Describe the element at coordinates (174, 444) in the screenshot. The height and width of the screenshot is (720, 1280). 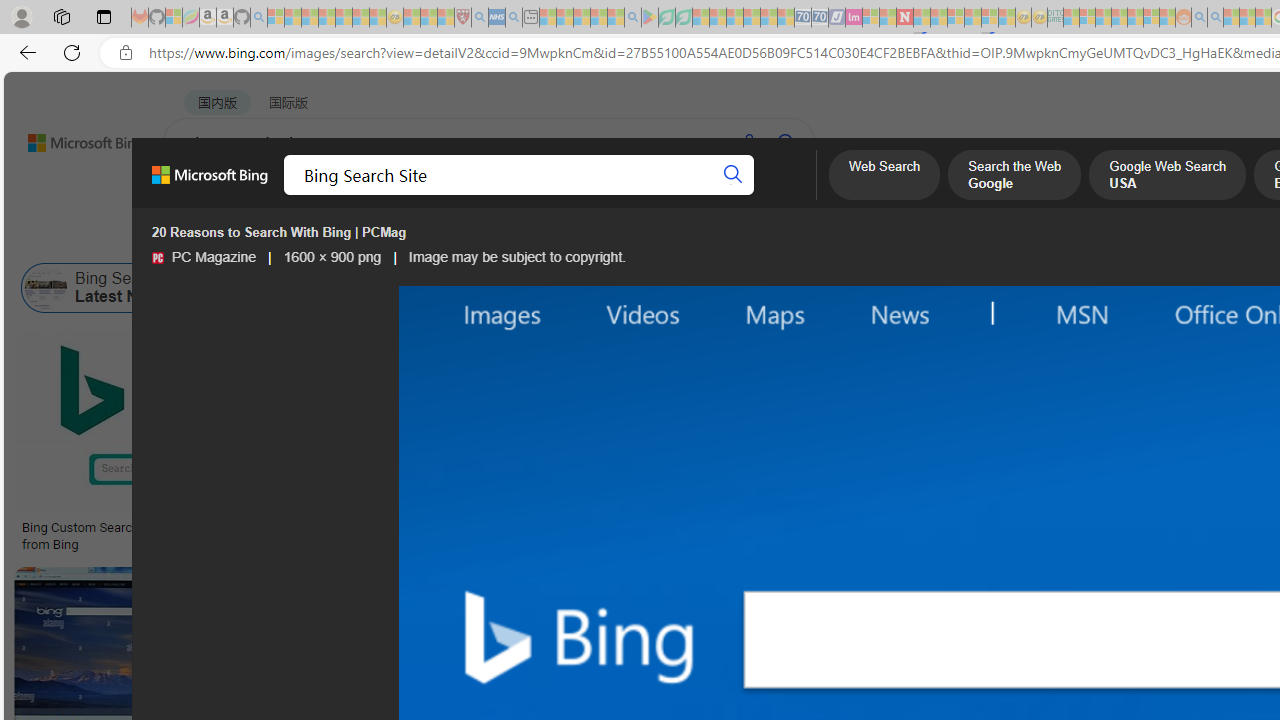
I see `Bing Custom Search: A New Site Search Solution from BingSave` at that location.